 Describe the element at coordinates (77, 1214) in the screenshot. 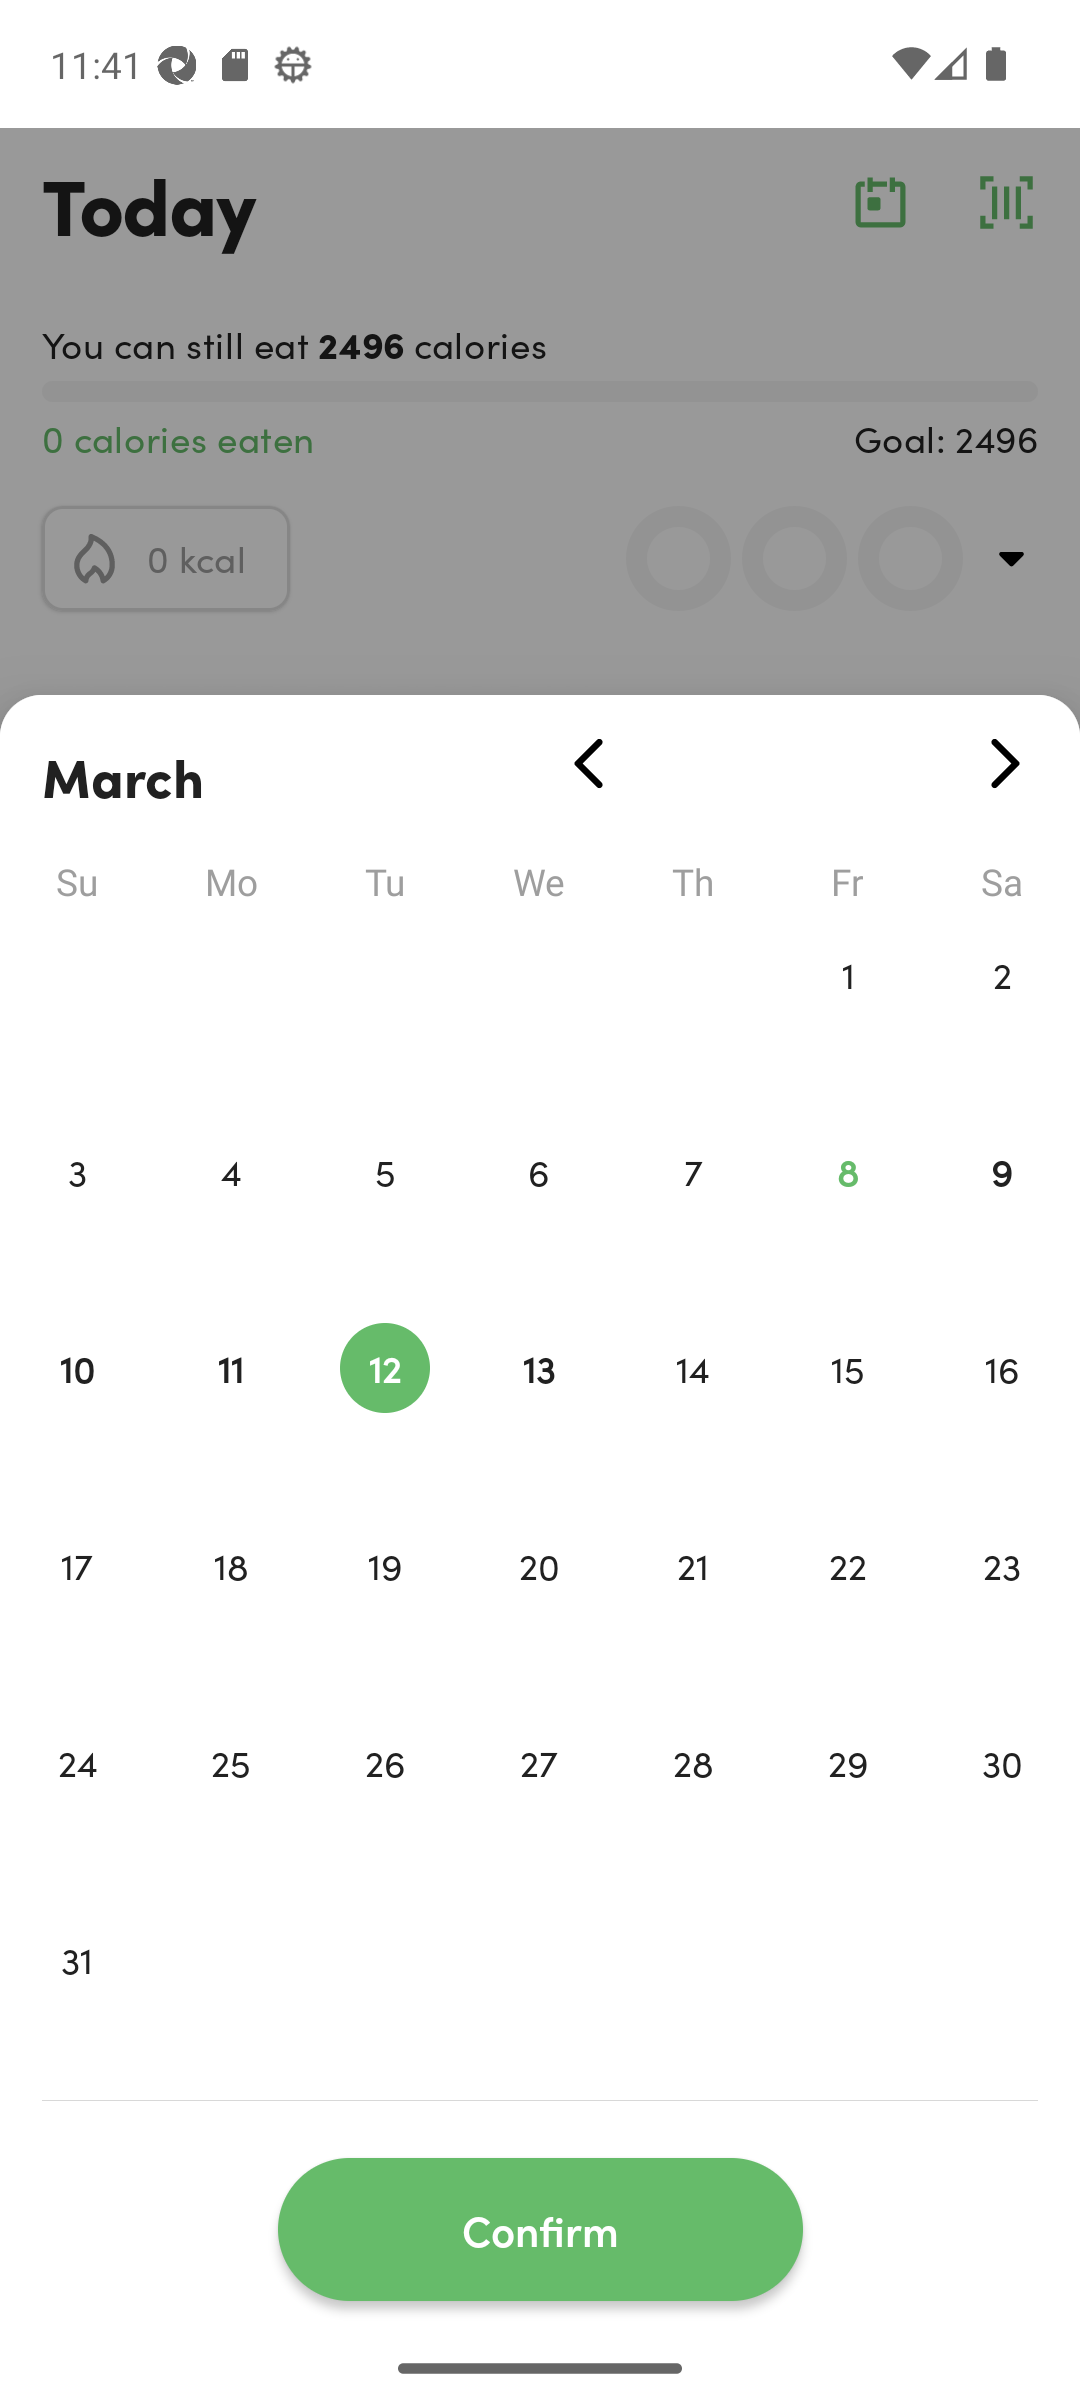

I see `3` at that location.